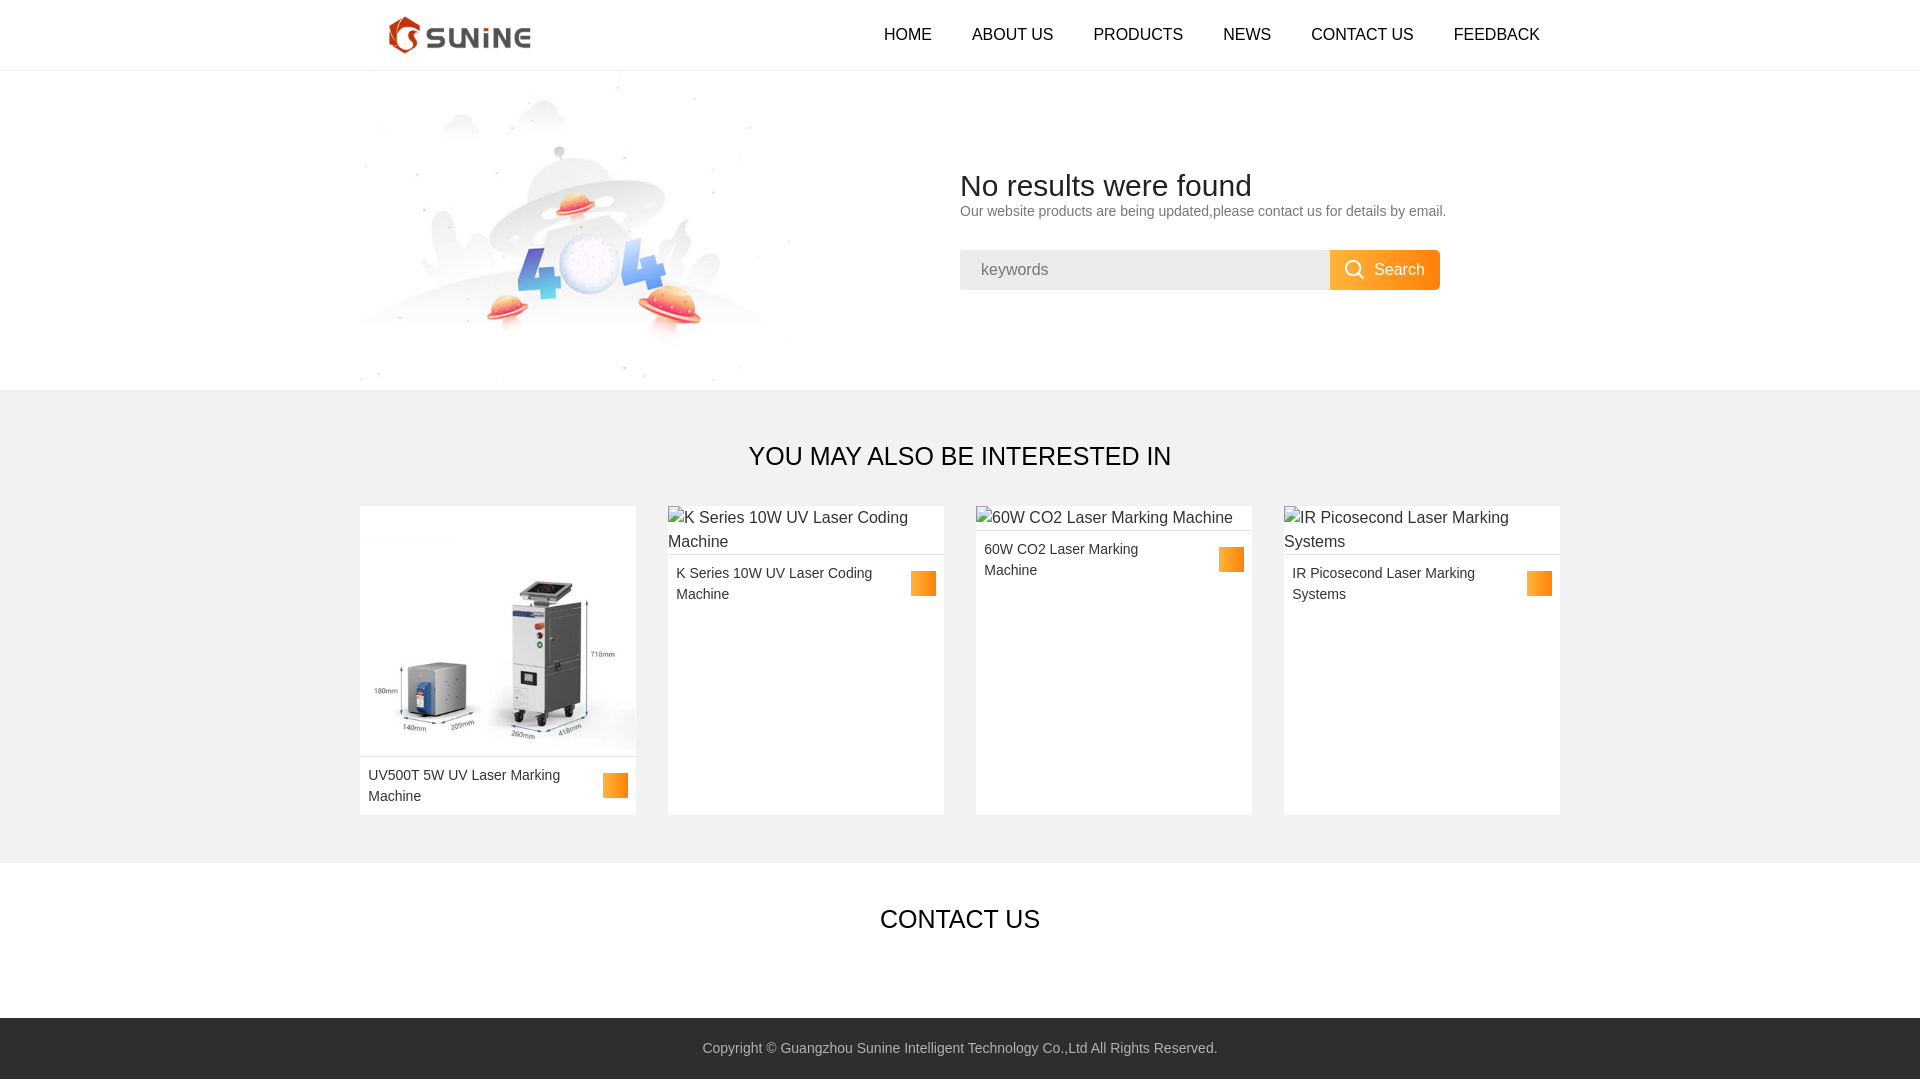  I want to click on CONTACT US, so click(1362, 35).